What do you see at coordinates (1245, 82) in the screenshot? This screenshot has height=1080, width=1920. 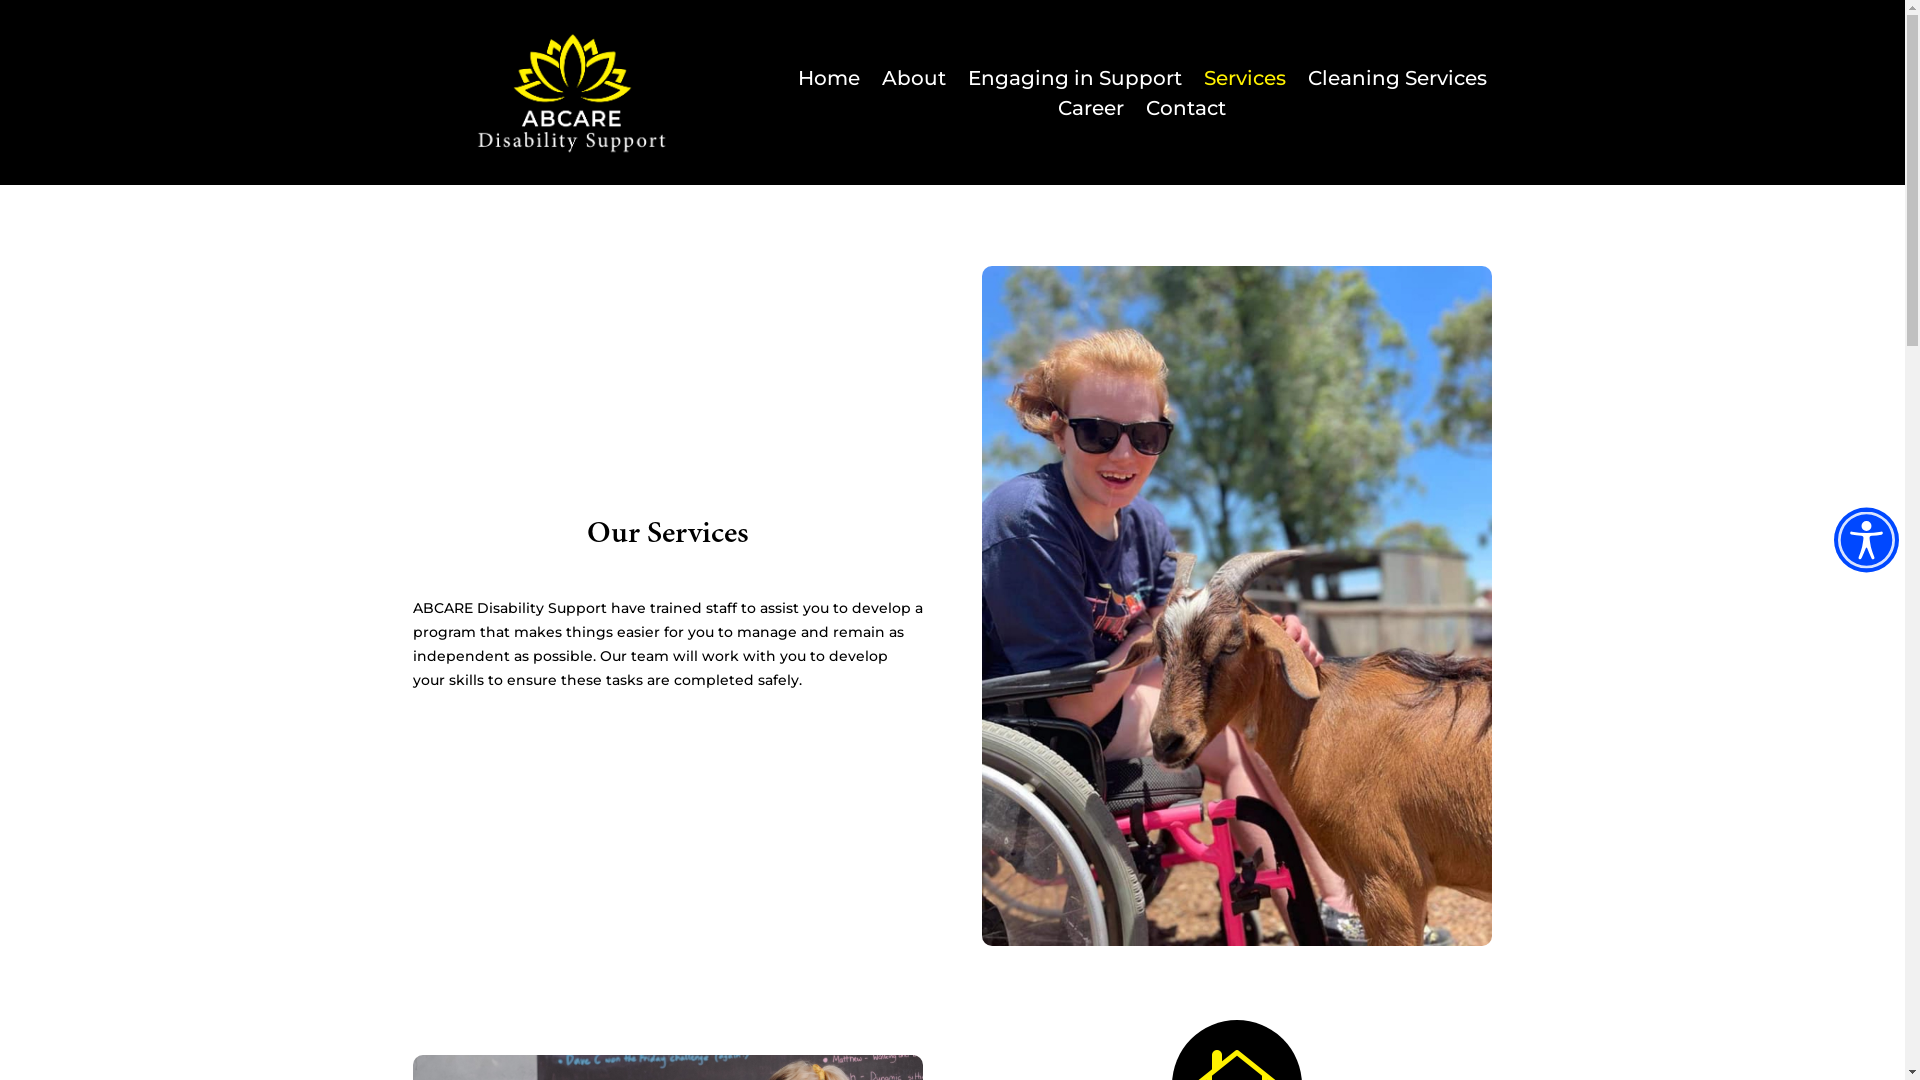 I see `Services` at bounding box center [1245, 82].